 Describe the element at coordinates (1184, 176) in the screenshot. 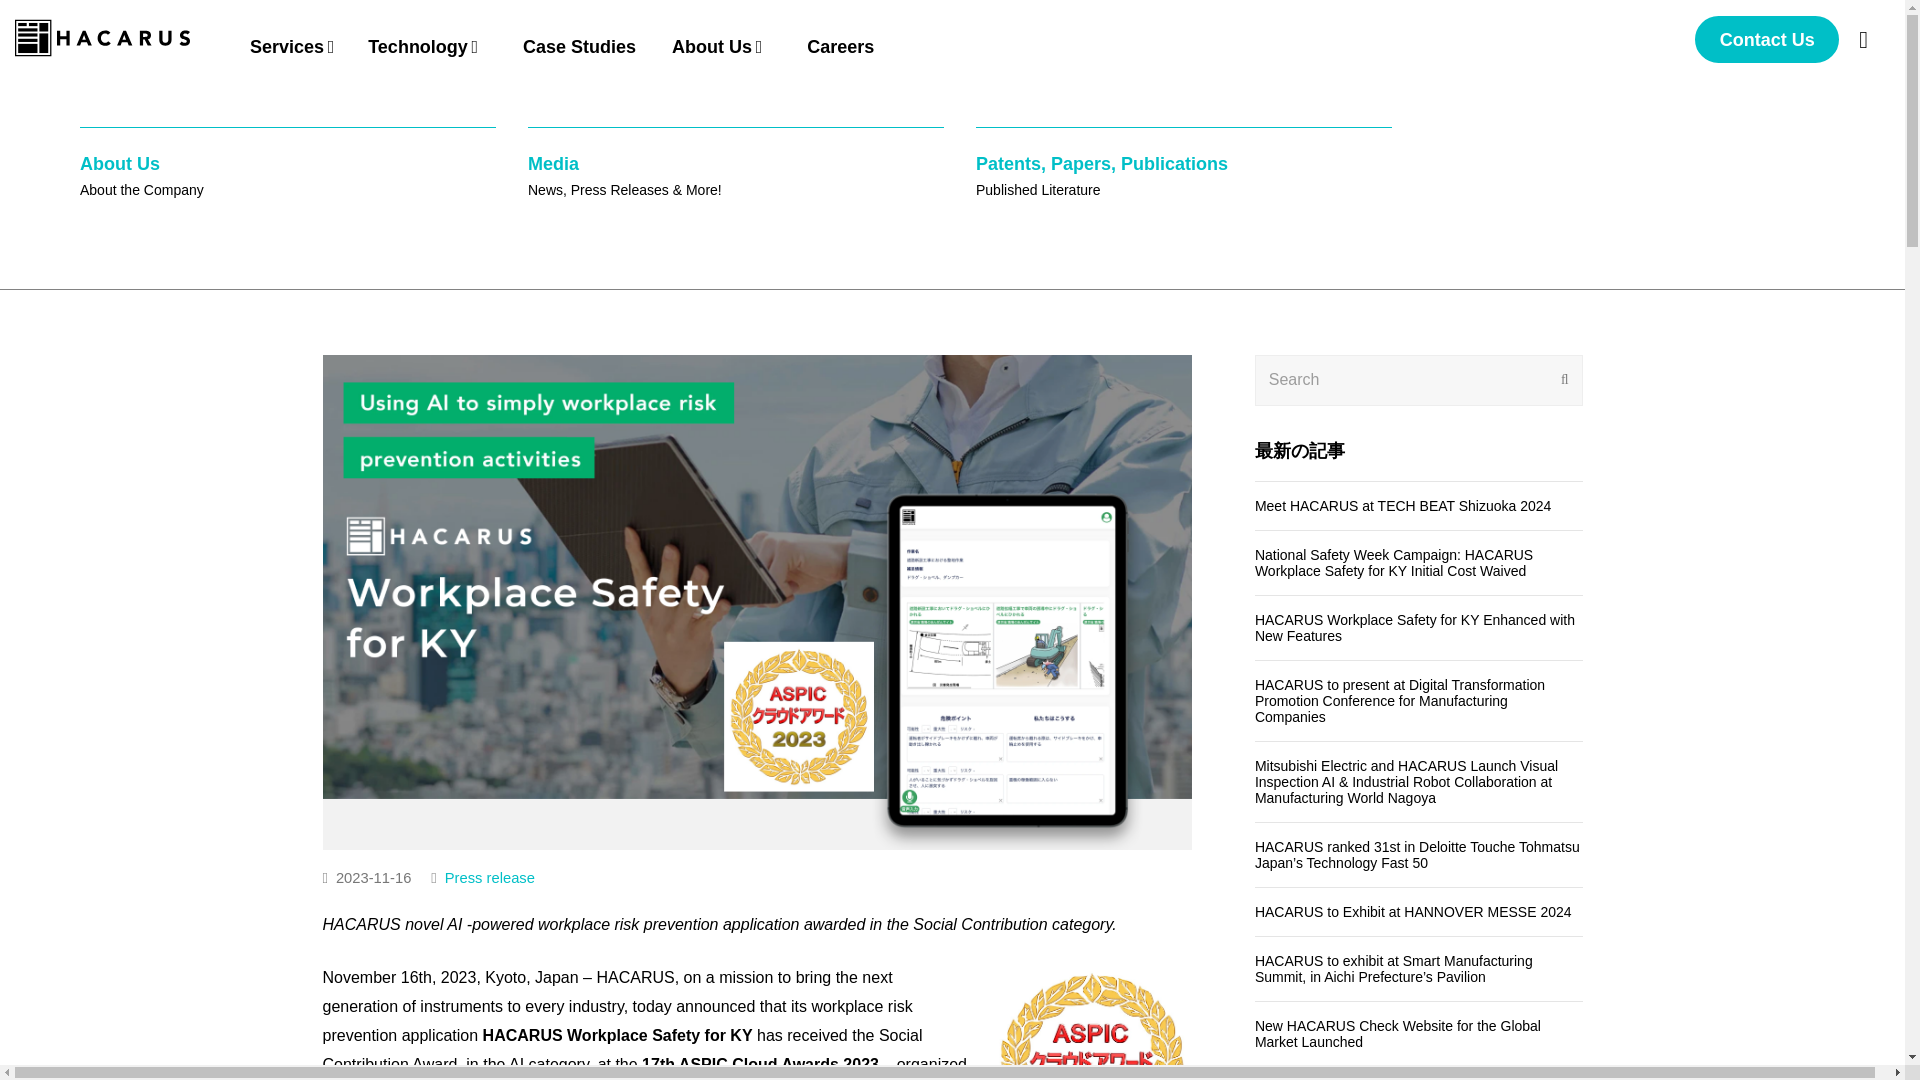

I see `Services` at that location.